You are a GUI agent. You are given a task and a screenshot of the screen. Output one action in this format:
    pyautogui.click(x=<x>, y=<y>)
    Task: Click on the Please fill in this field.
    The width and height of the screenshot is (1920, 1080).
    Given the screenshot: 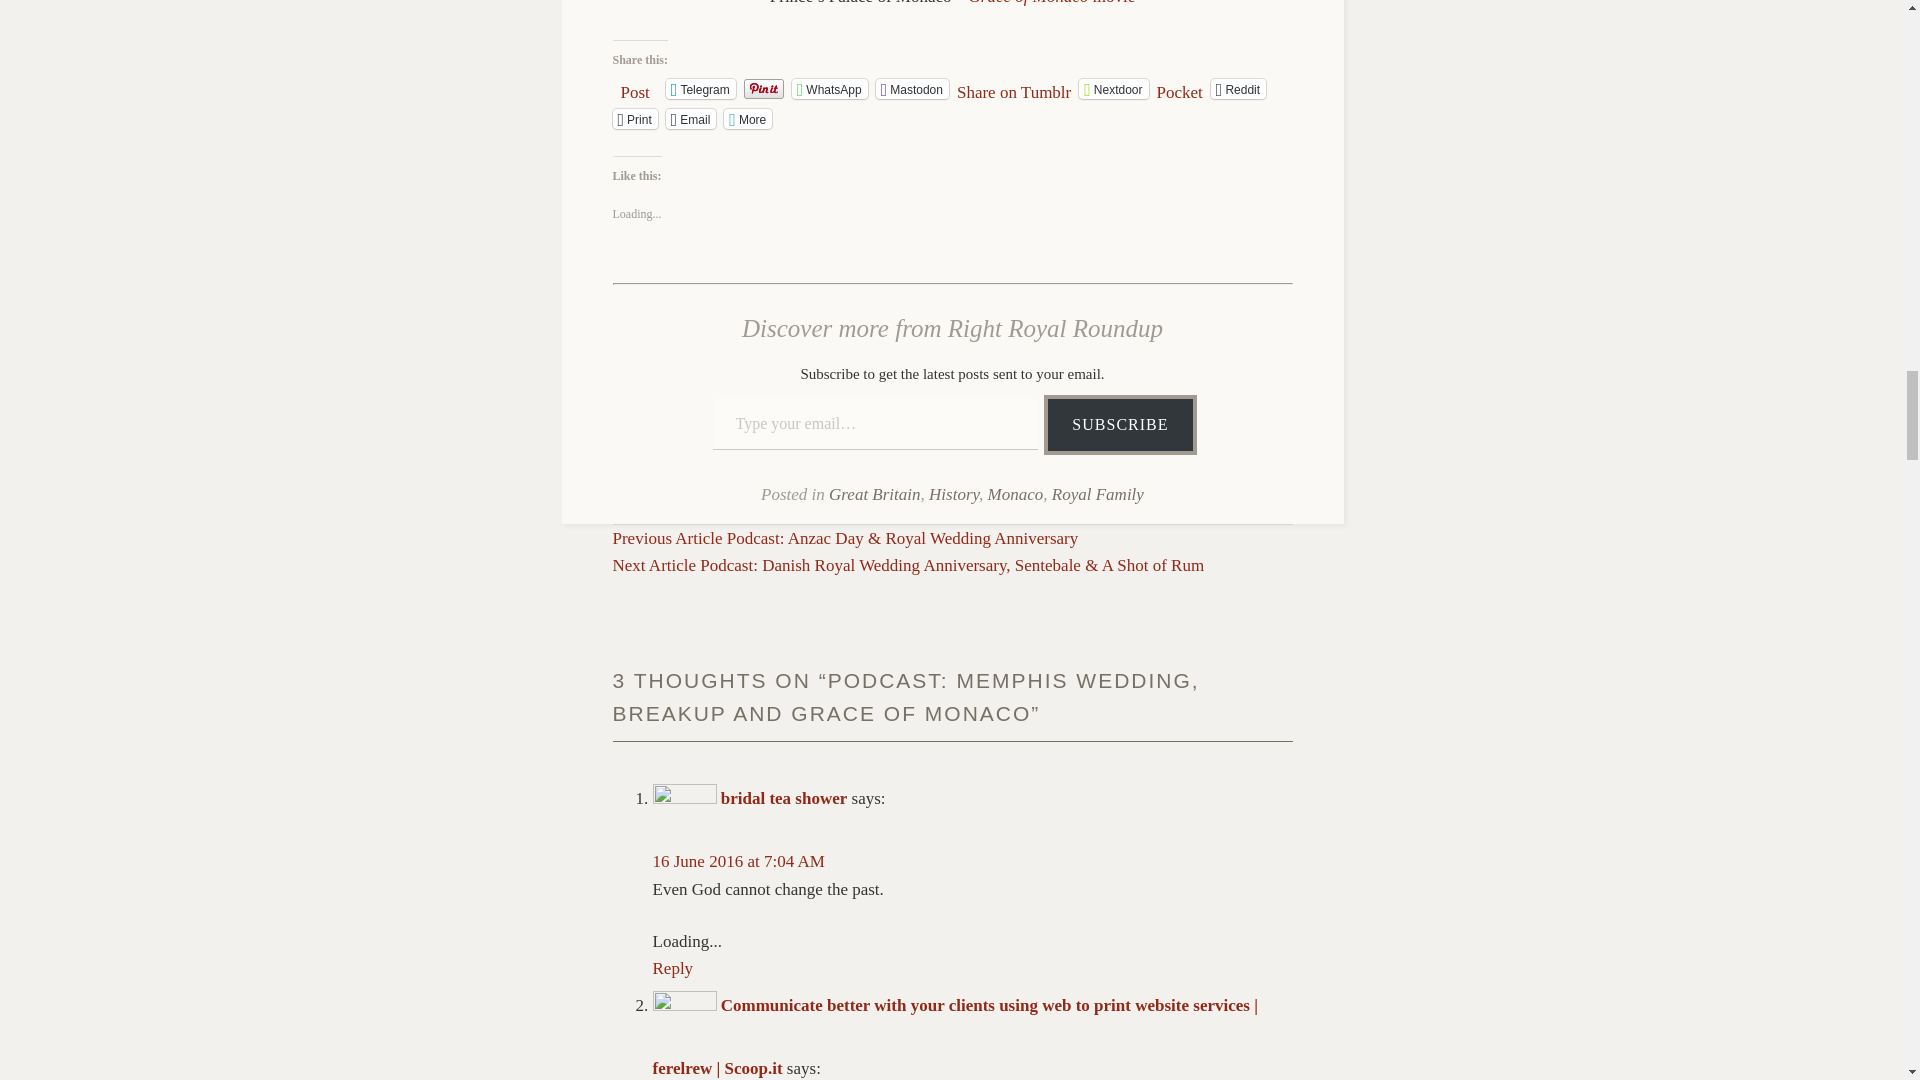 What is the action you would take?
    pyautogui.click(x=875, y=424)
    